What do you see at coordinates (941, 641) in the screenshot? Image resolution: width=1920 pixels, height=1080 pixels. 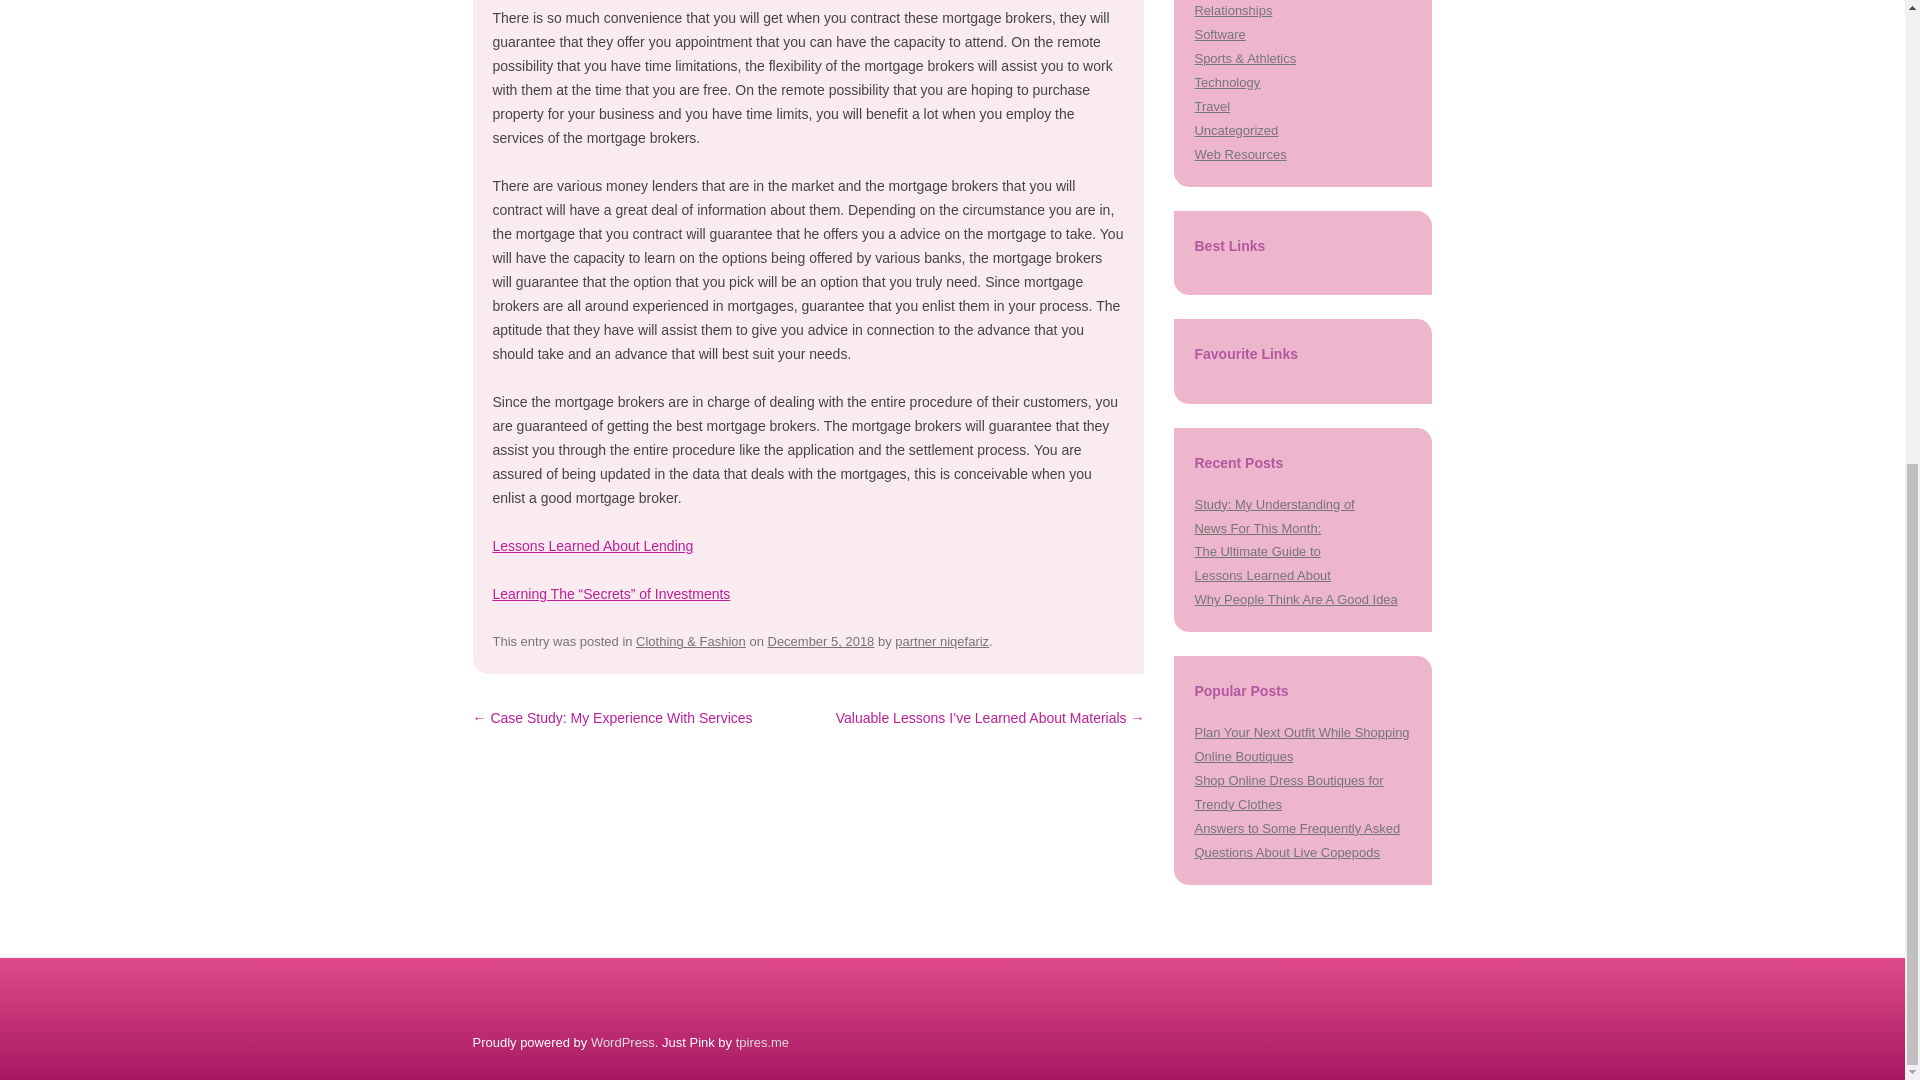 I see `View all posts by partner niqefariz` at bounding box center [941, 641].